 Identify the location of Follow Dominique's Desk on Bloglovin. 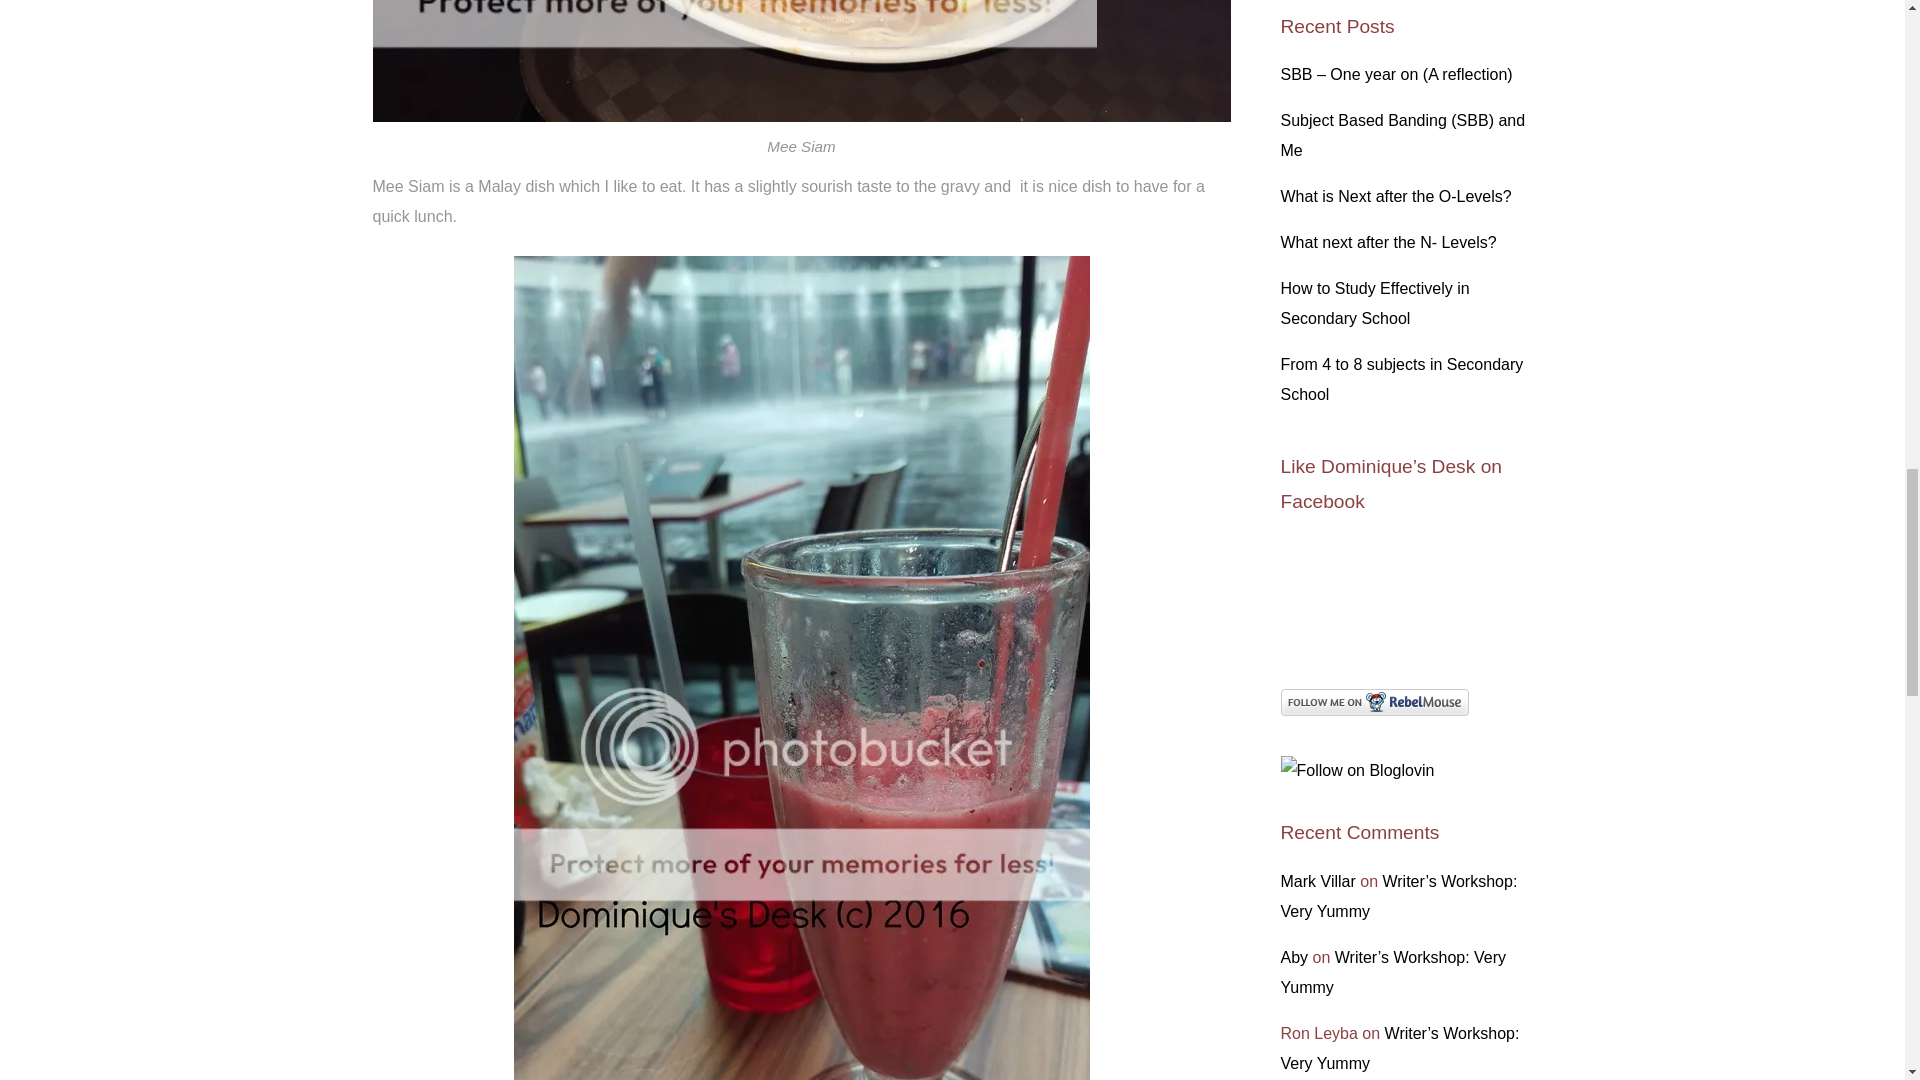
(1357, 770).